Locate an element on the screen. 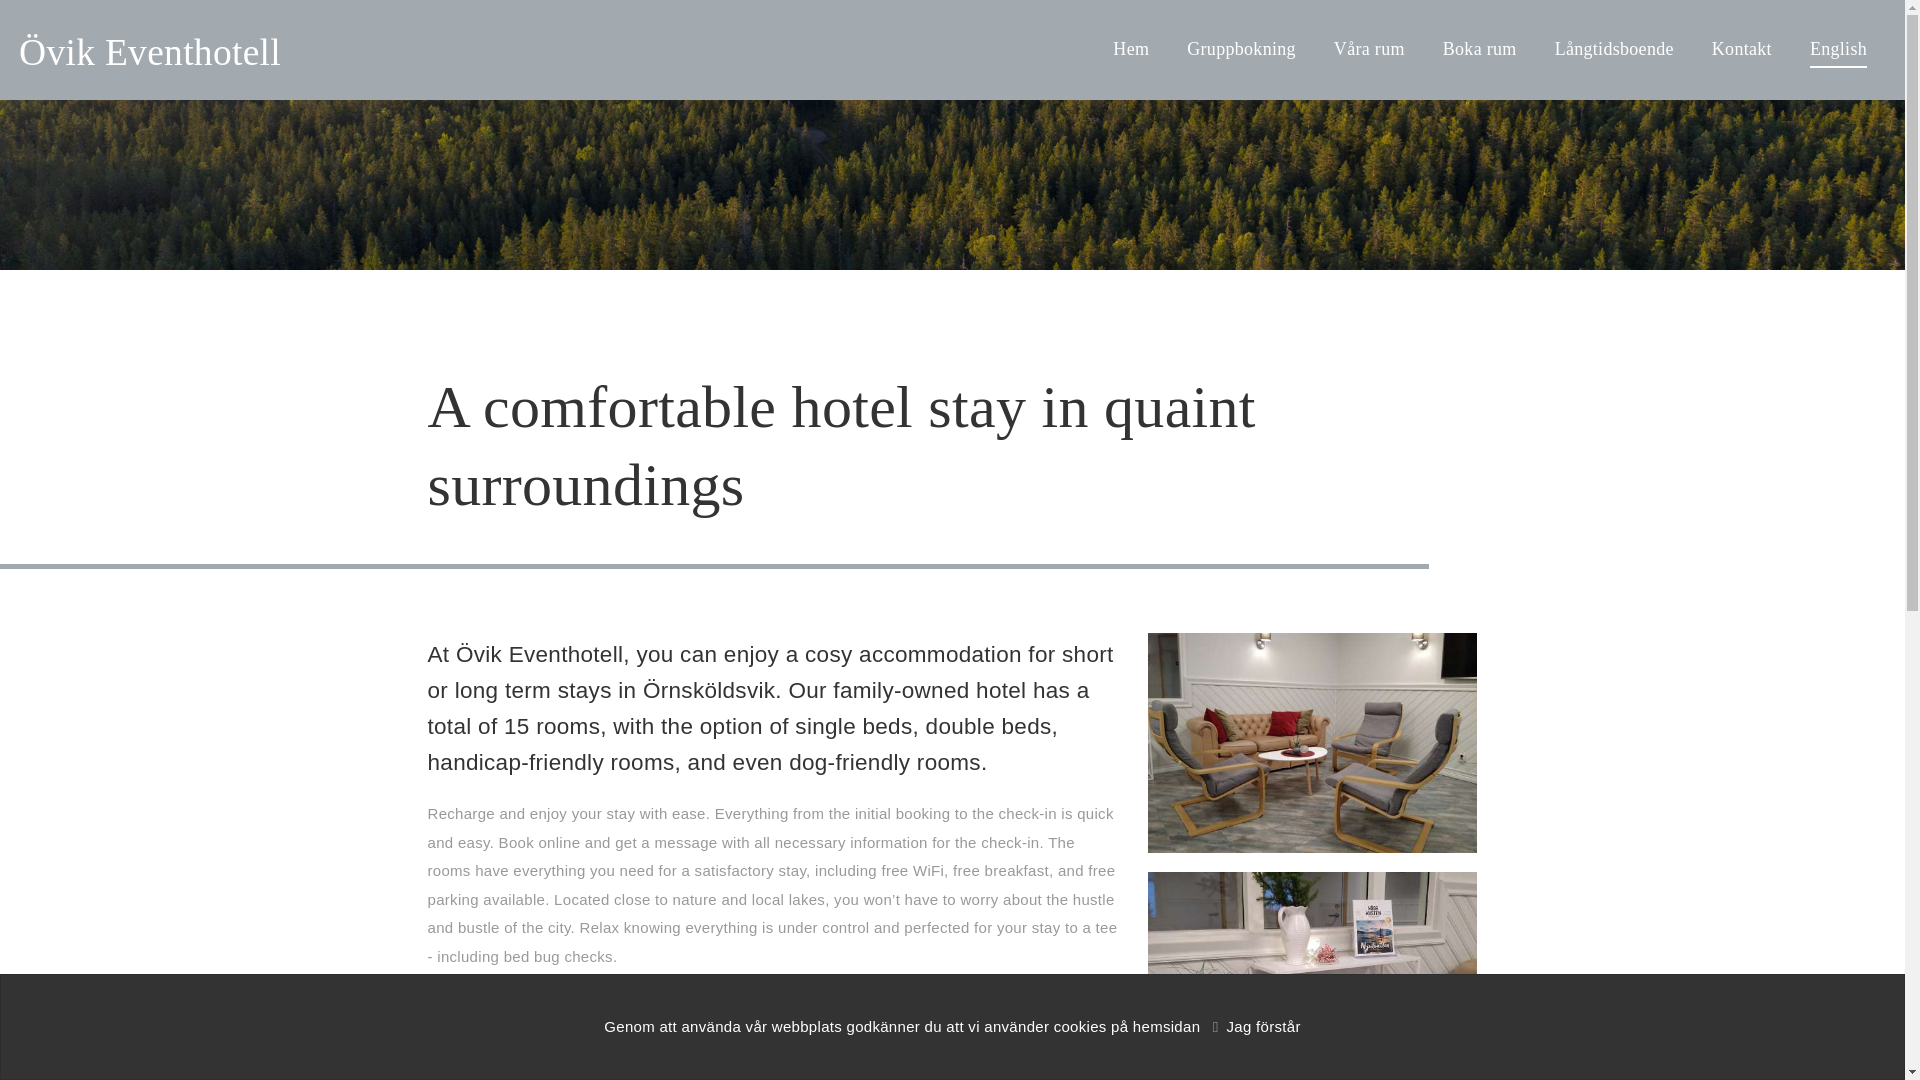  Hem is located at coordinates (1130, 48).